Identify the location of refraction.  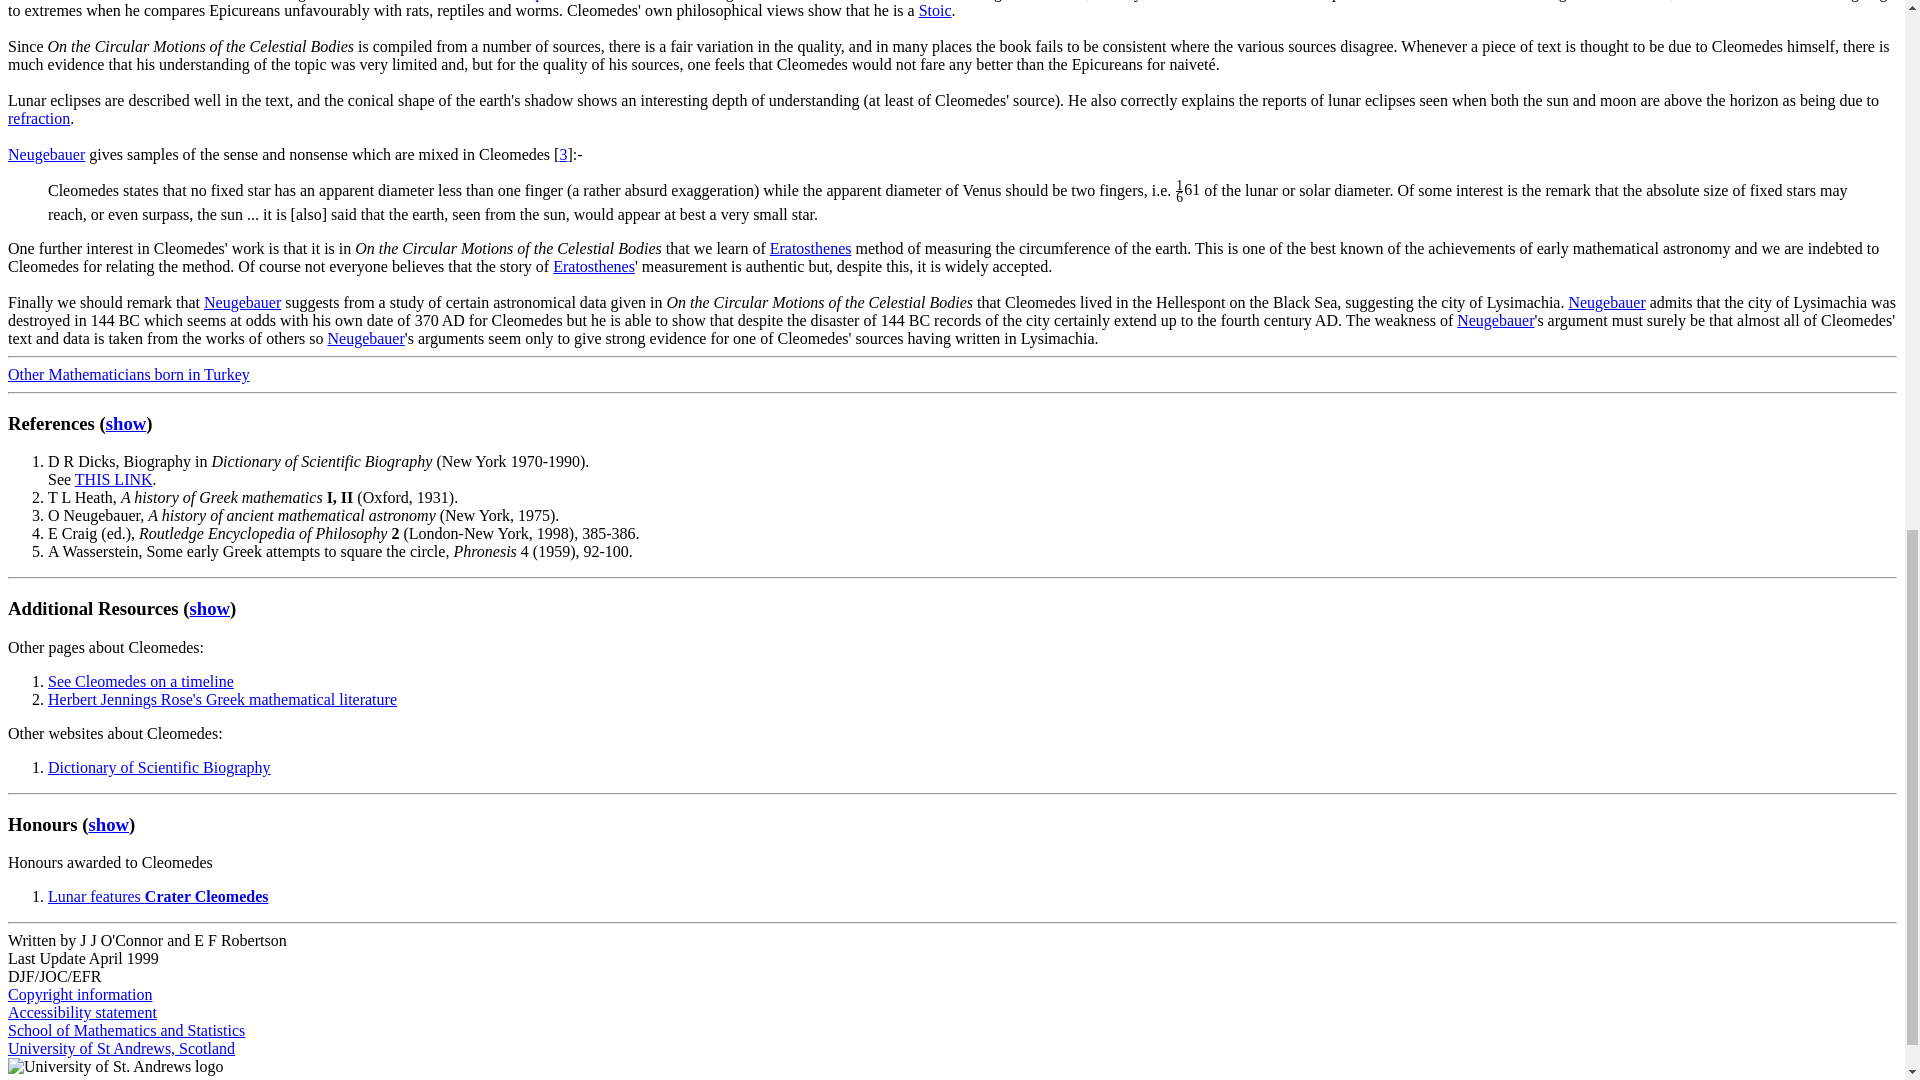
(38, 118).